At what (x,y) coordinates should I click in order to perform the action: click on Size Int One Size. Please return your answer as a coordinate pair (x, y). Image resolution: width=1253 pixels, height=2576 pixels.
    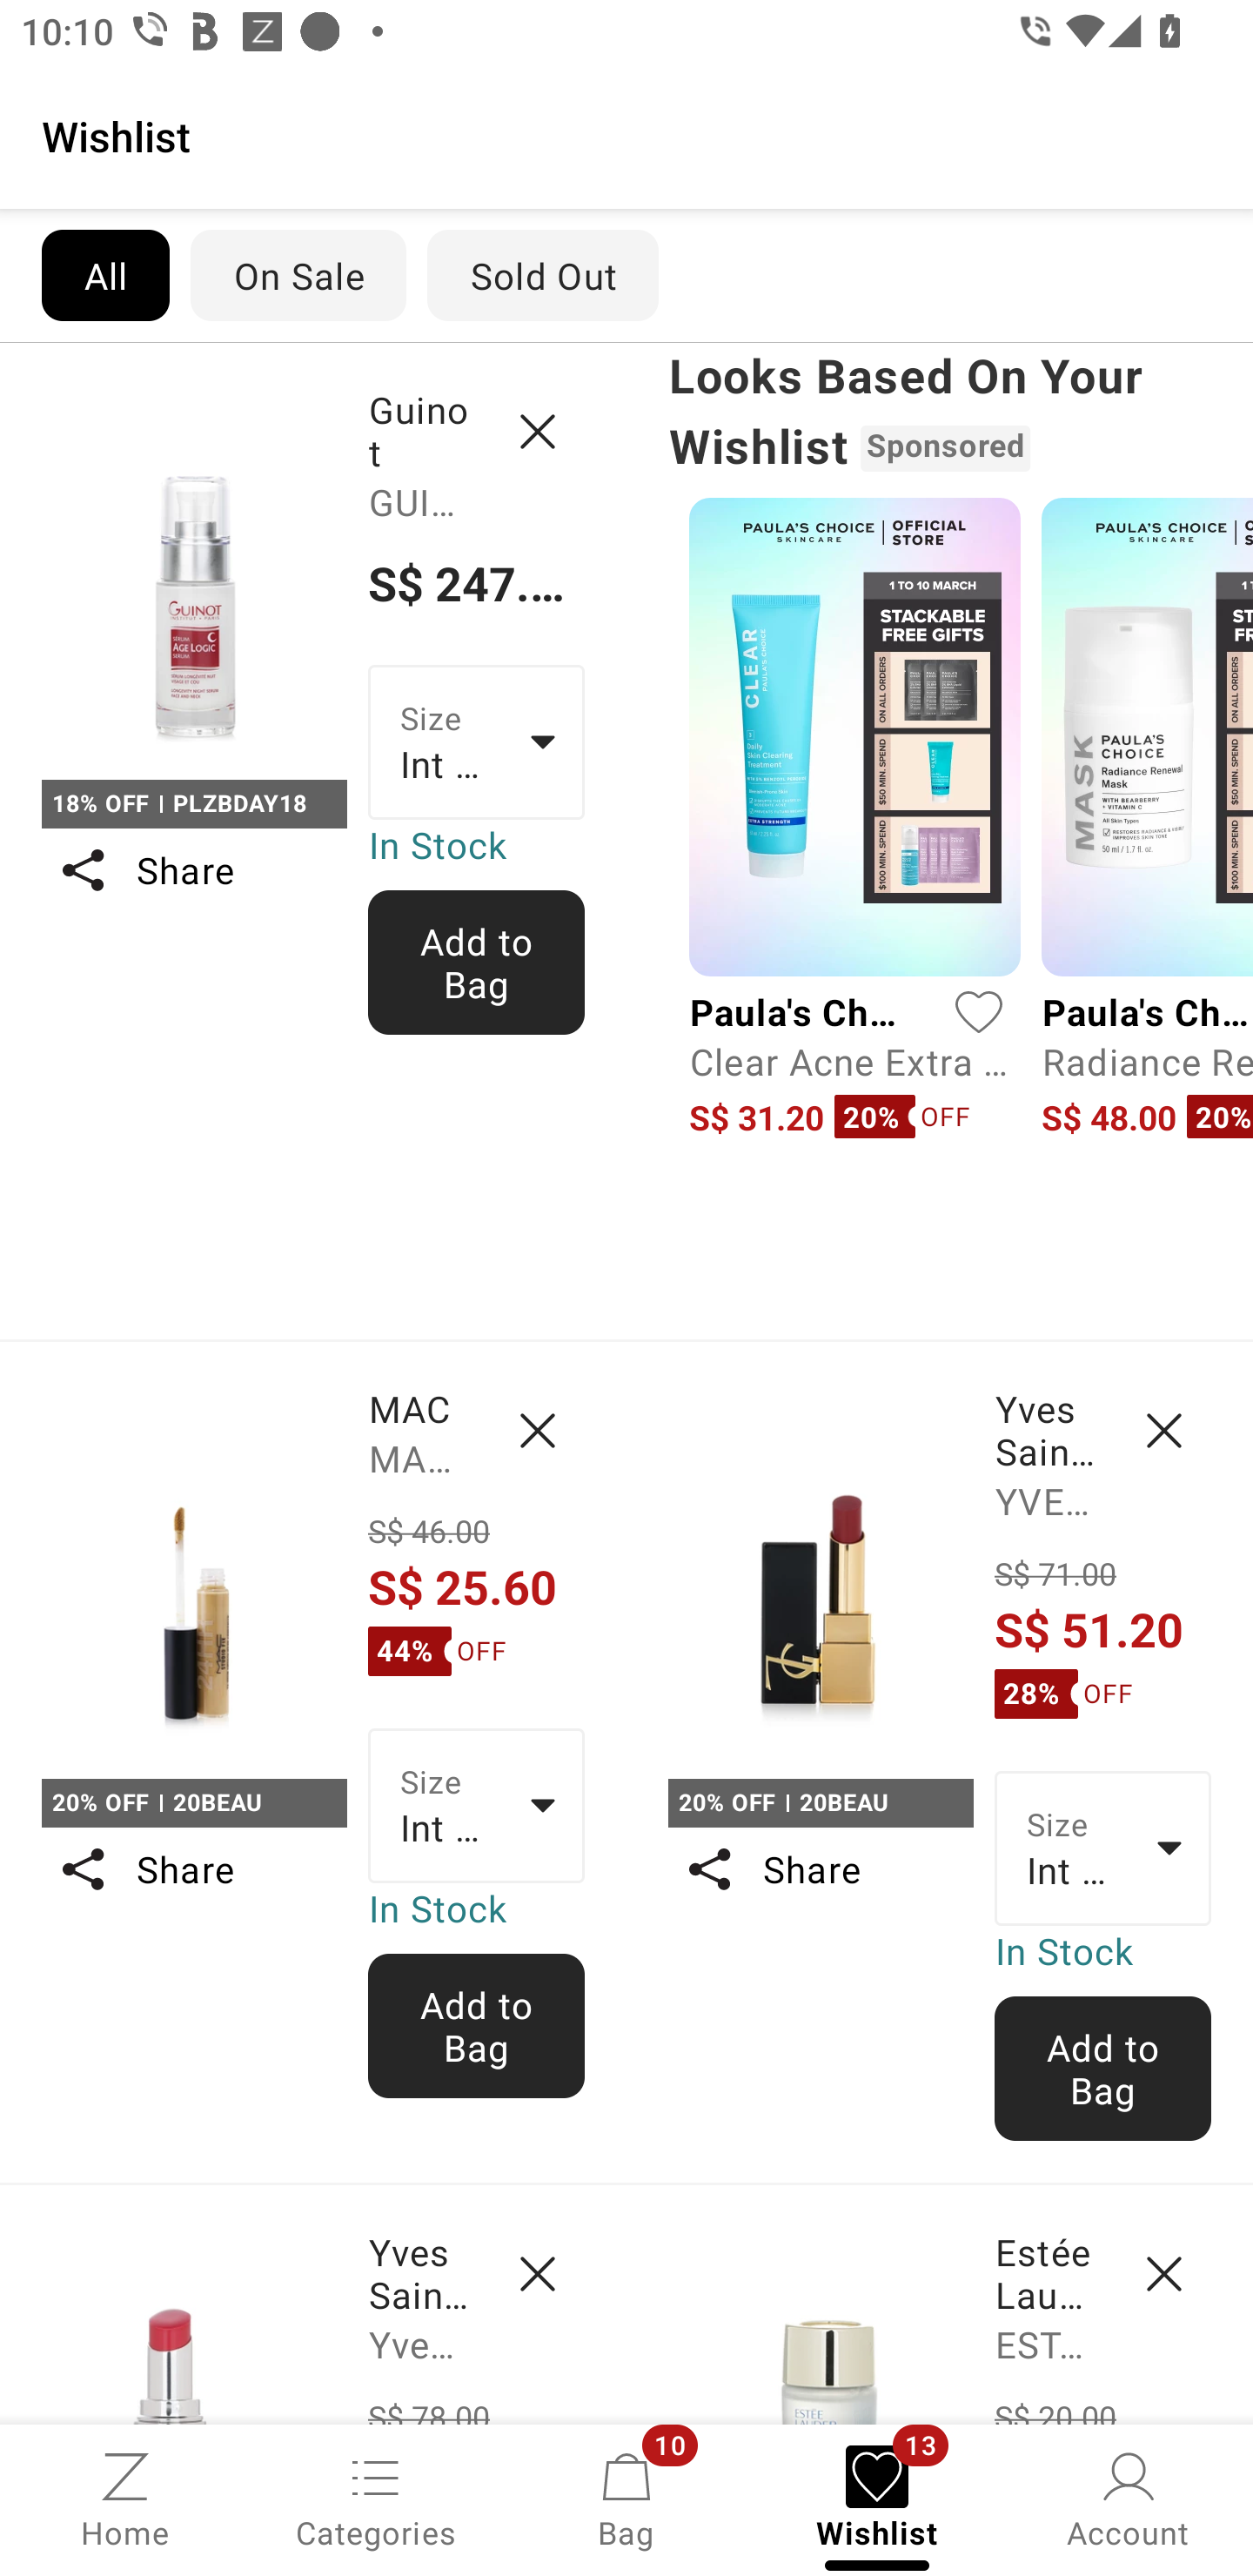
    Looking at the image, I should click on (477, 1805).